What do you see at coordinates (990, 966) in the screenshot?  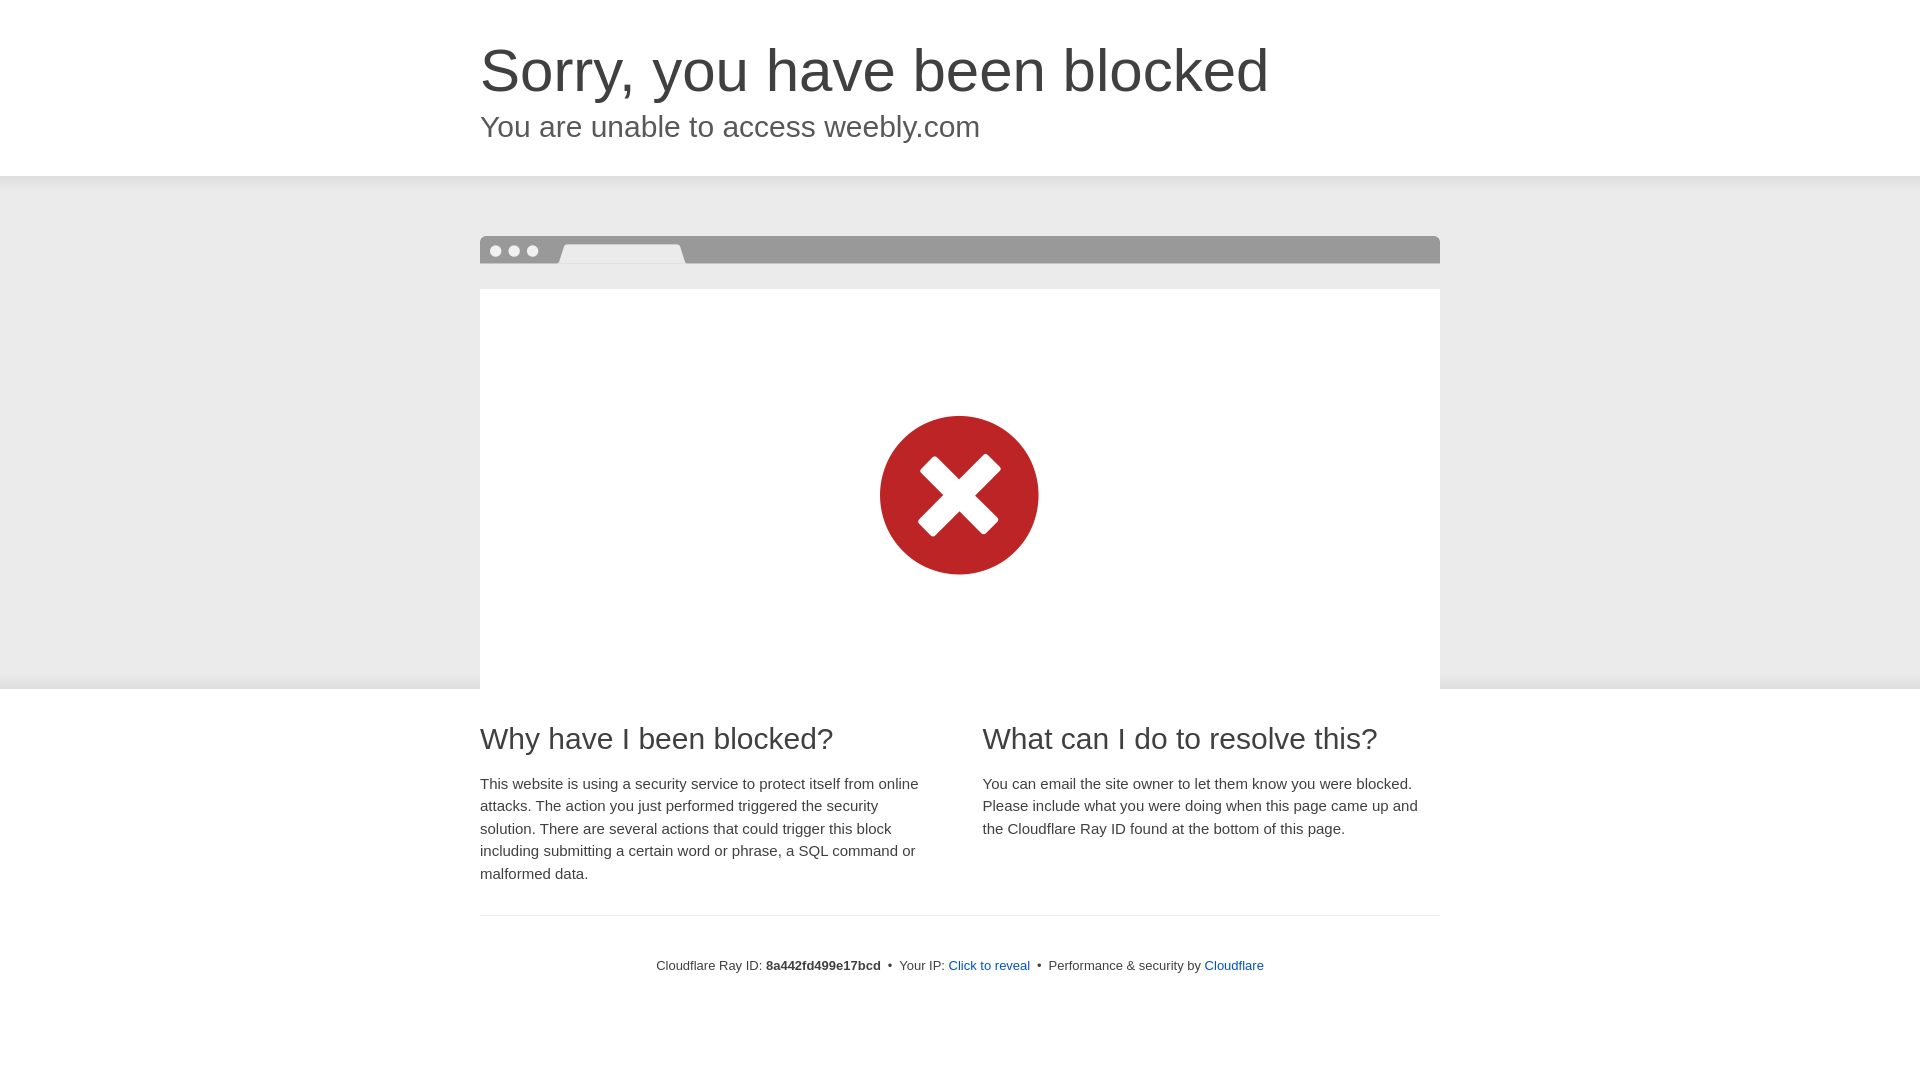 I see `Click to reveal` at bounding box center [990, 966].